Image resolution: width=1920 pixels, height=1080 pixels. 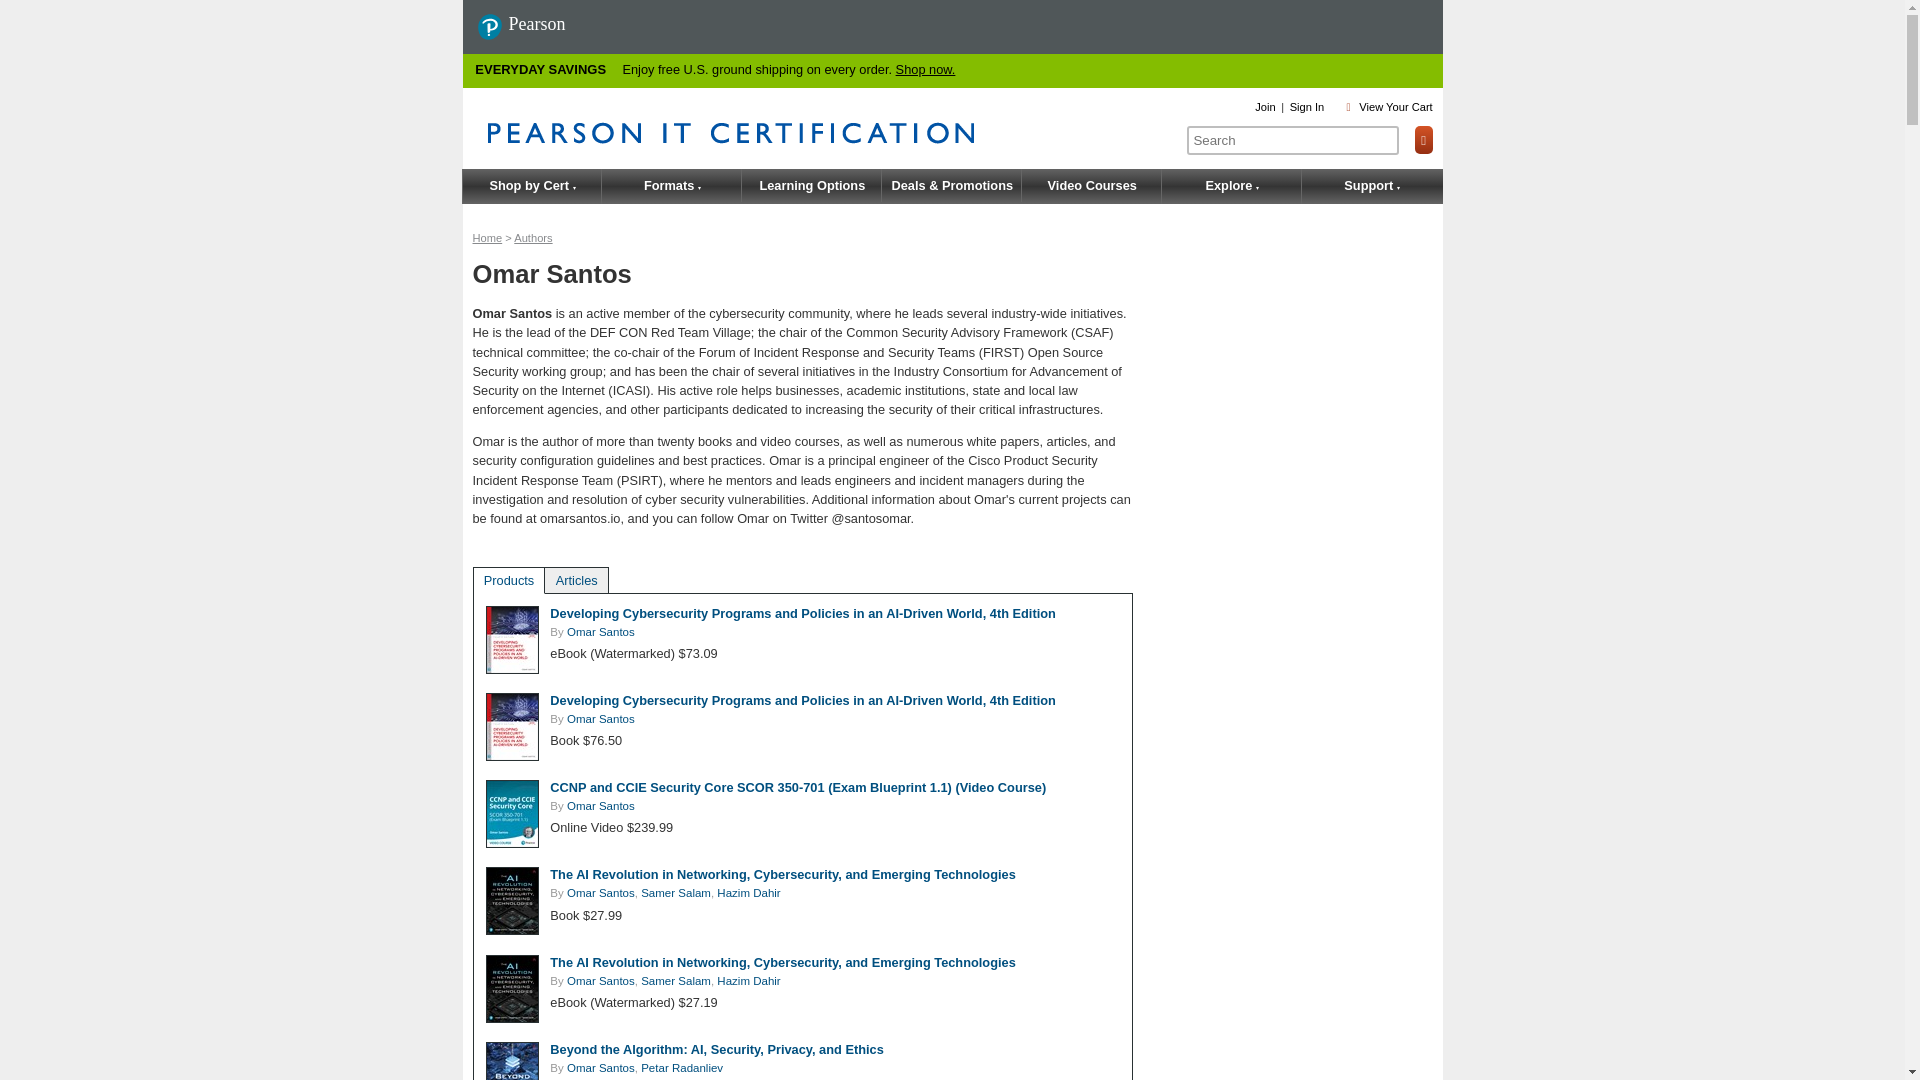 I want to click on Authors, so click(x=533, y=238).